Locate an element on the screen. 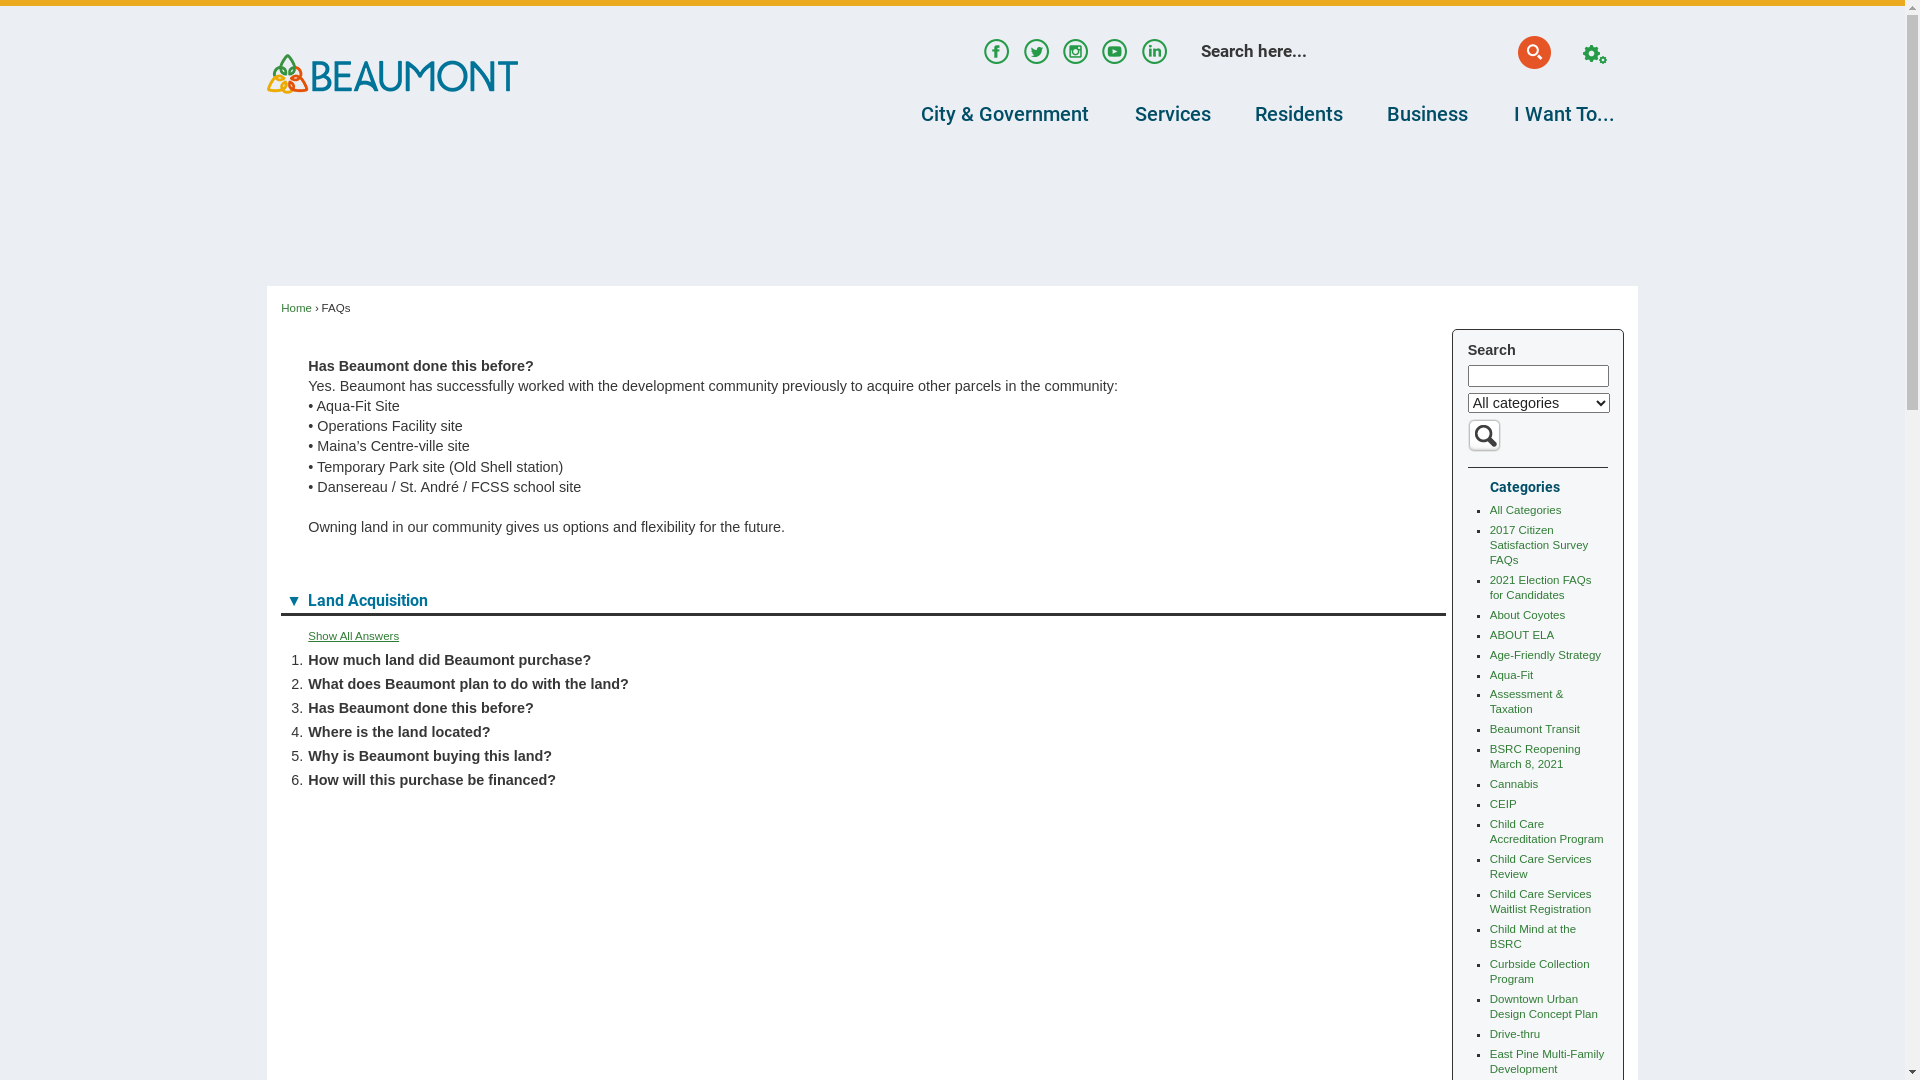 The height and width of the screenshot is (1080, 1920). Downtown Urban Design Concept Plan is located at coordinates (1544, 1006).